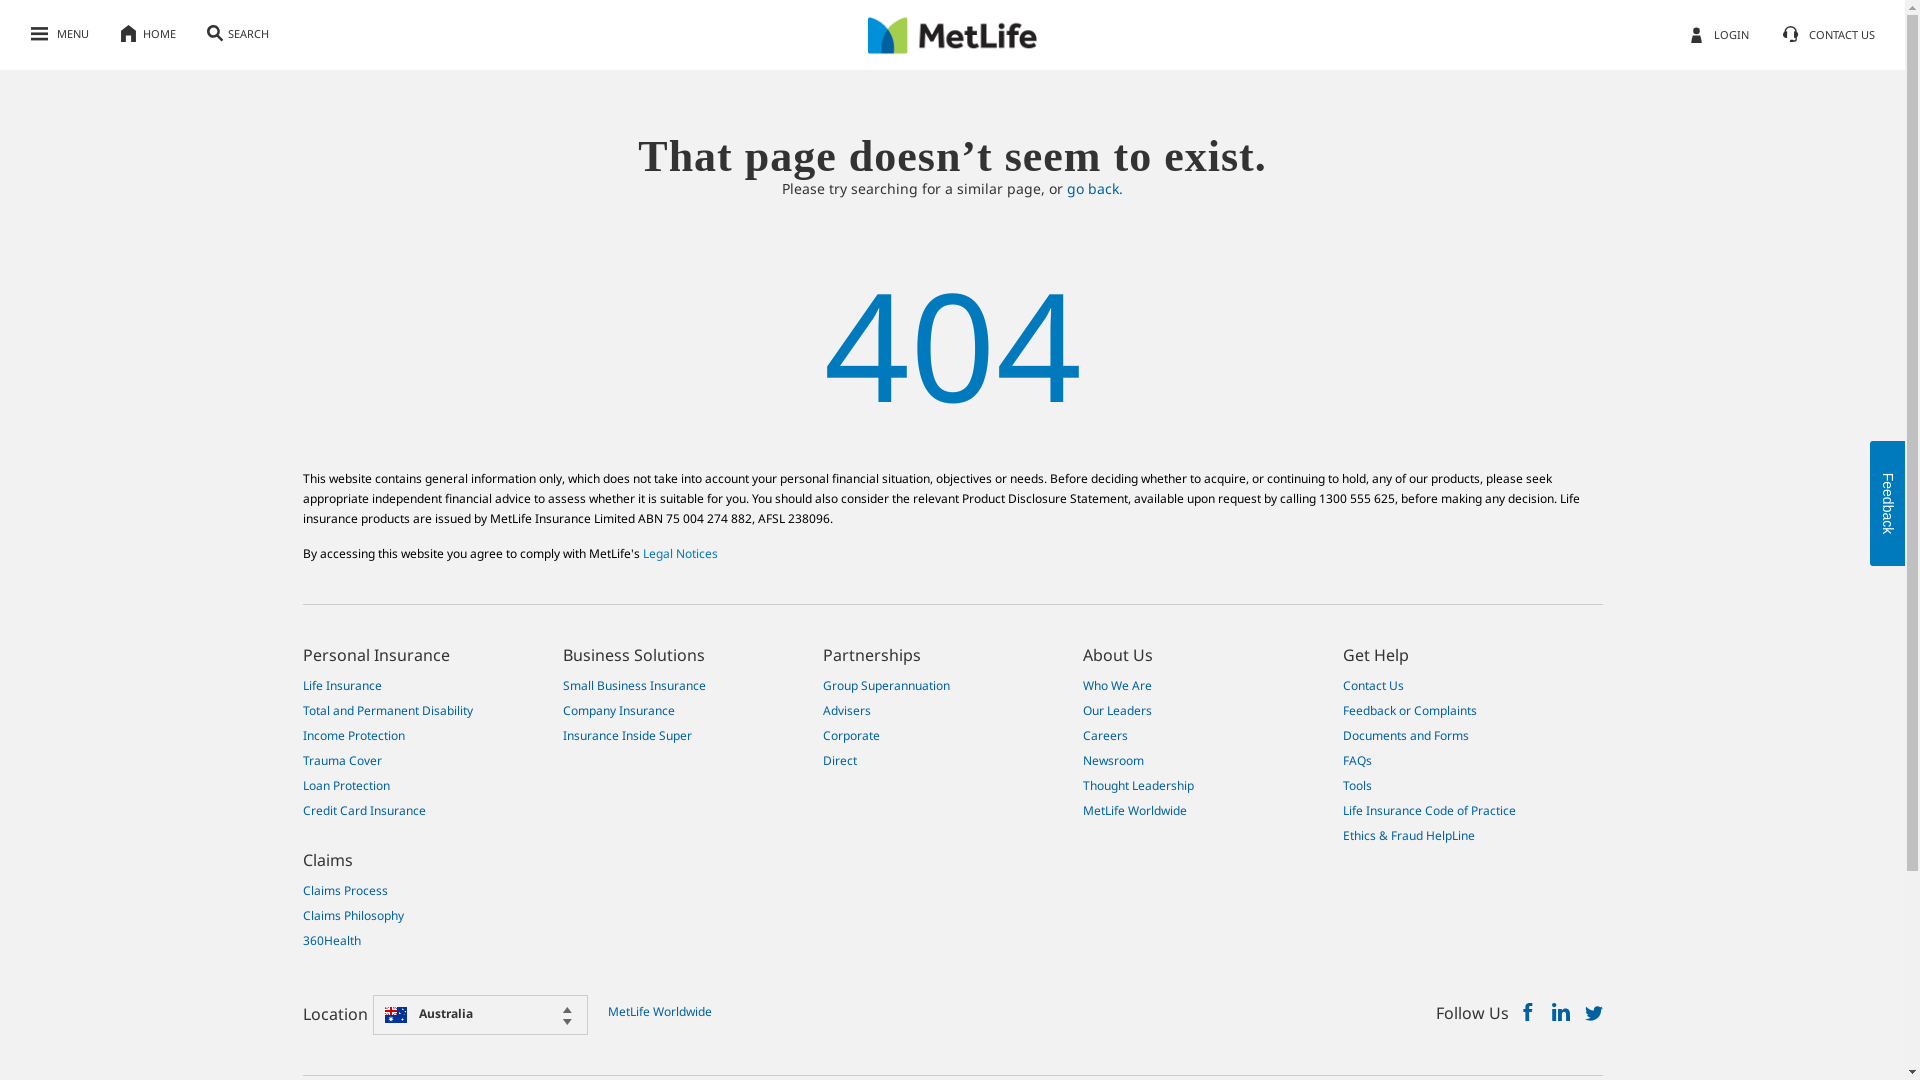 The image size is (1920, 1080). Describe the element at coordinates (1356, 760) in the screenshot. I see `FAQs` at that location.